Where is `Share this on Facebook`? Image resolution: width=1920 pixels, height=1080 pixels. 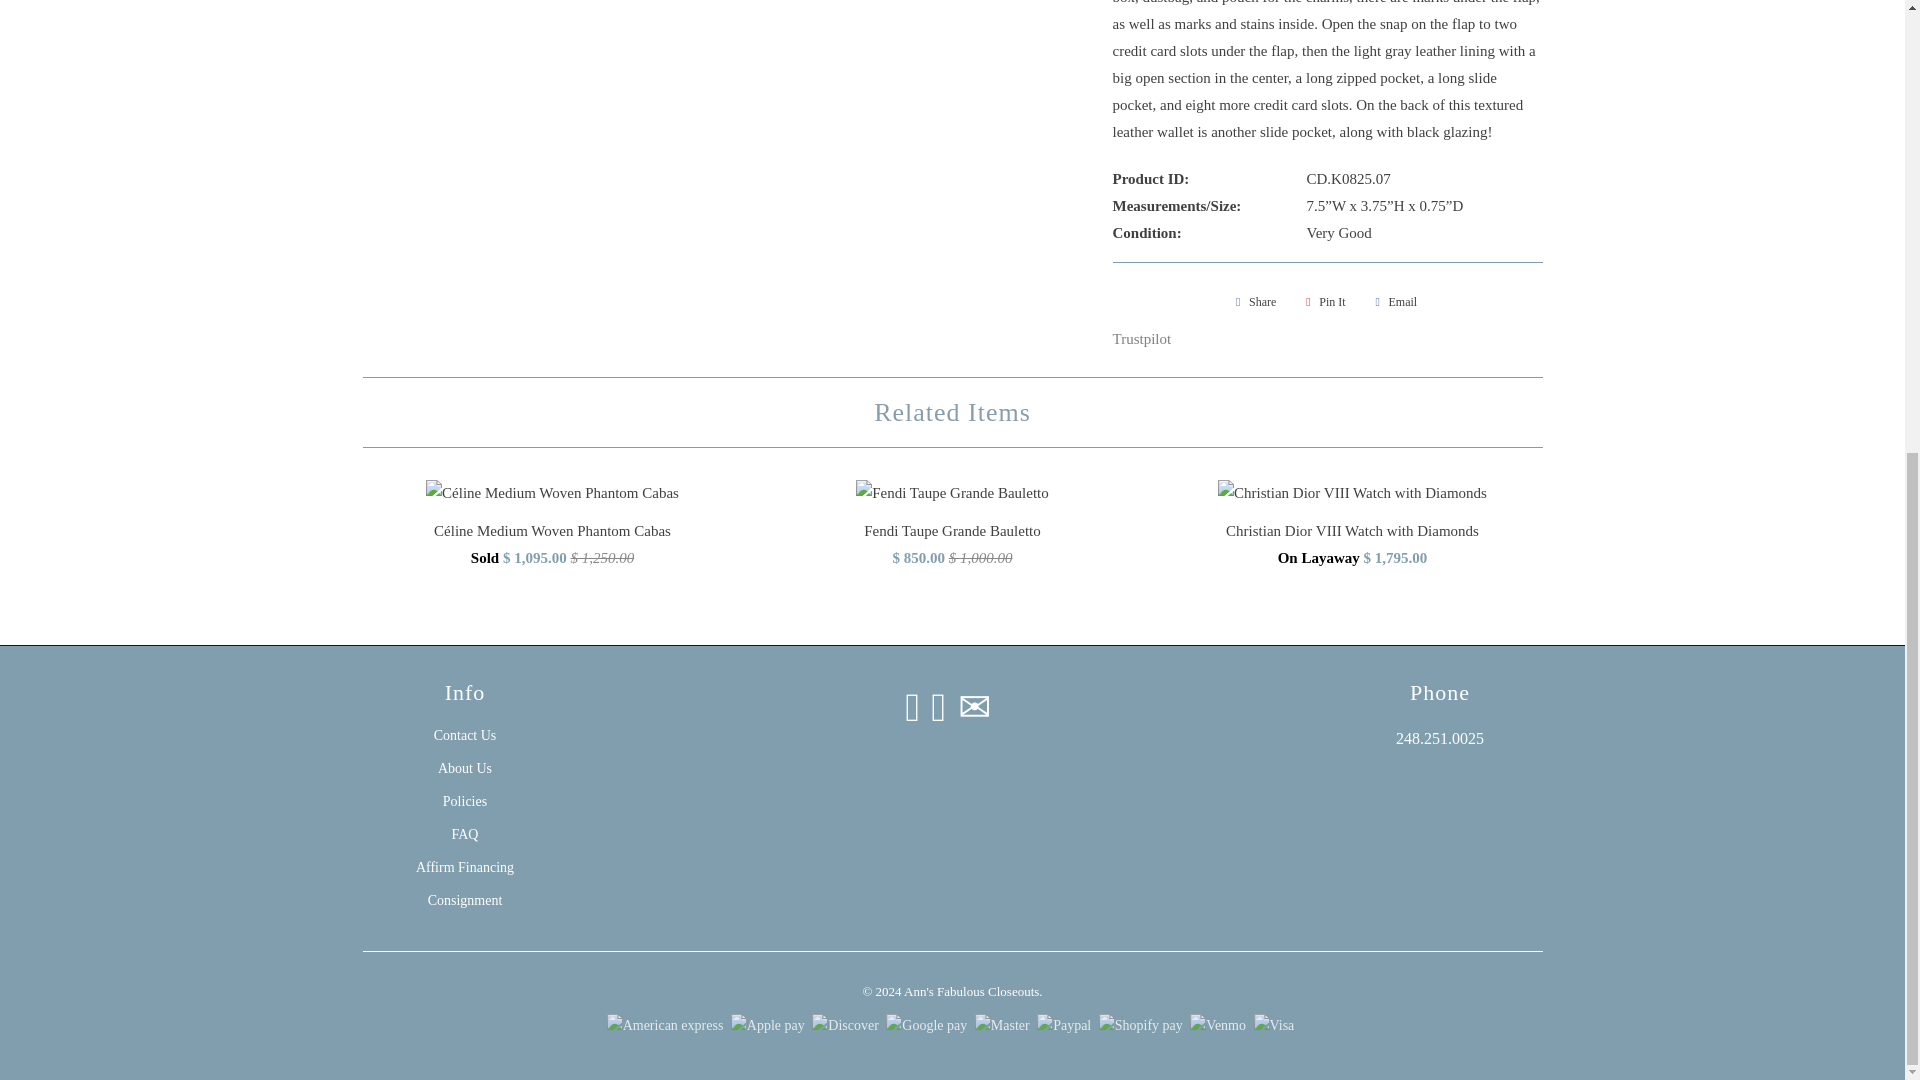
Share this on Facebook is located at coordinates (1253, 302).